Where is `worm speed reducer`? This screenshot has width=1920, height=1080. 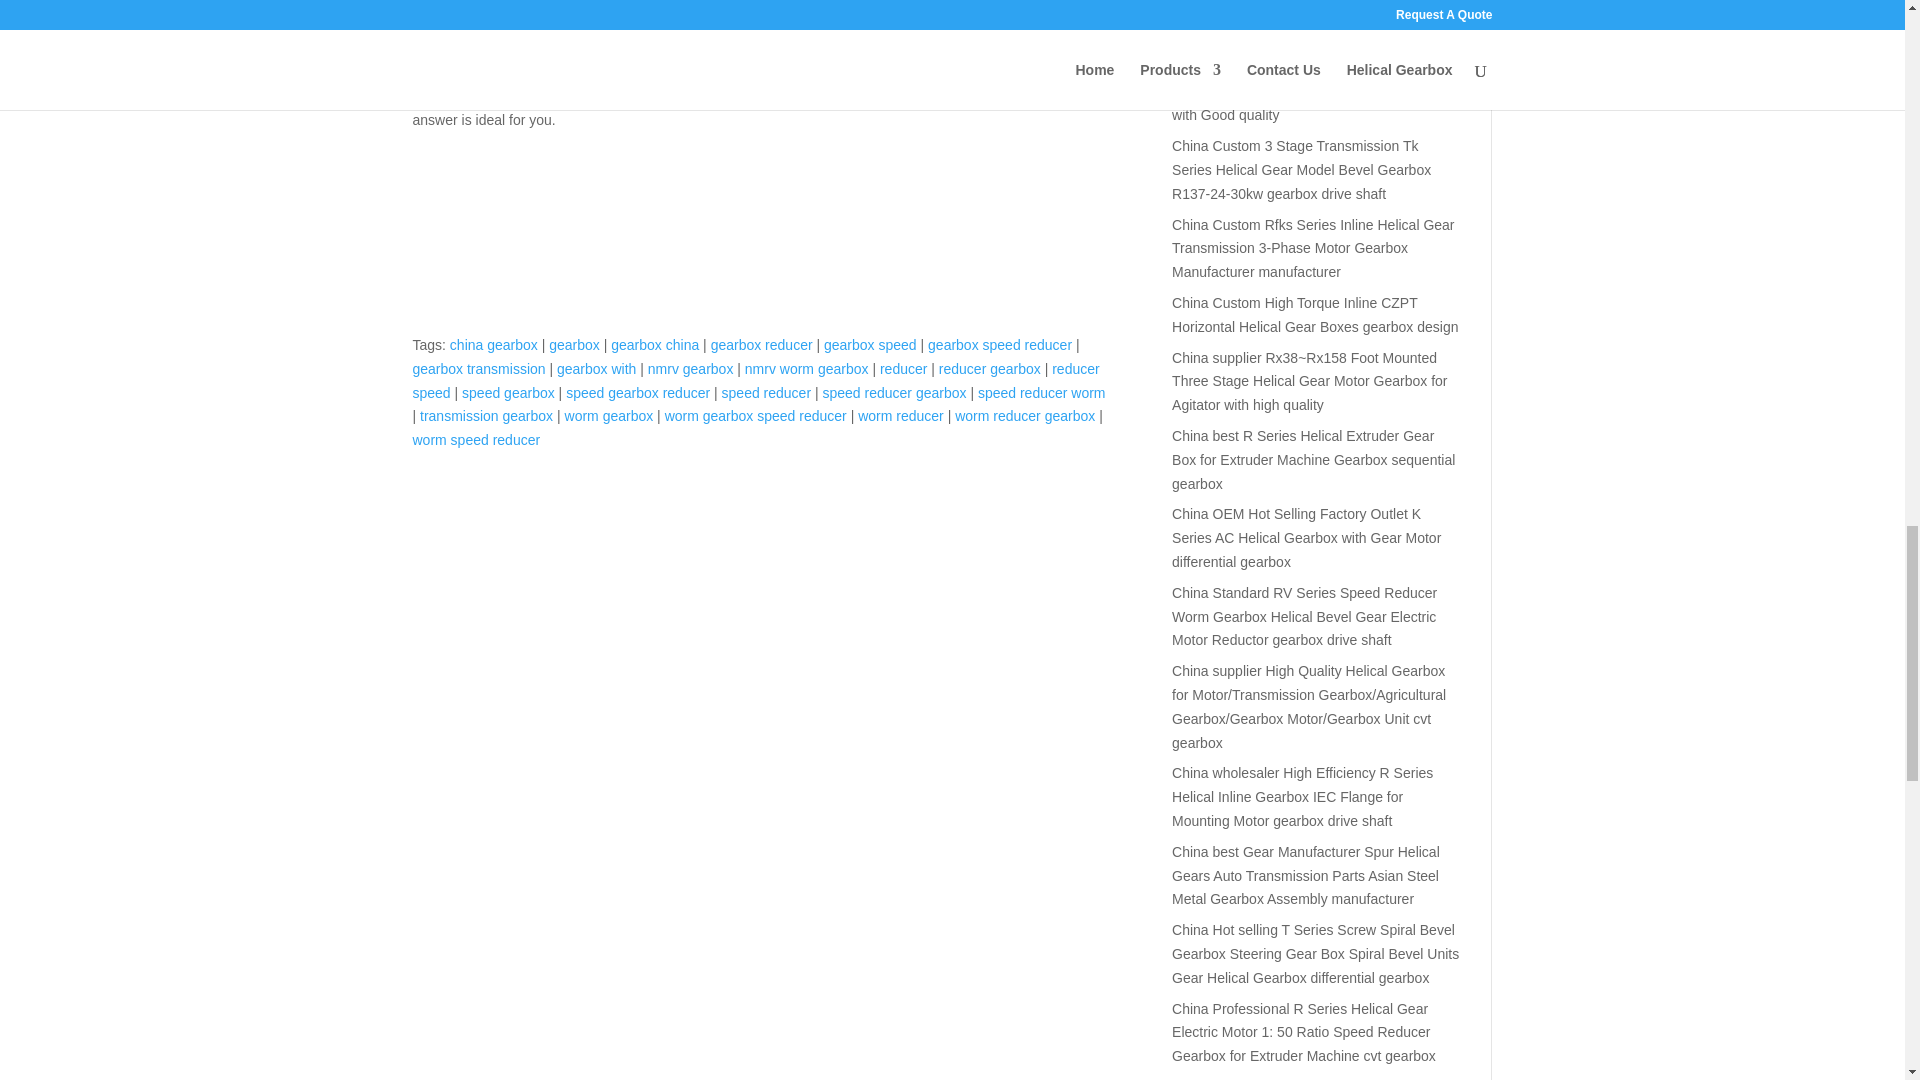 worm speed reducer is located at coordinates (476, 440).